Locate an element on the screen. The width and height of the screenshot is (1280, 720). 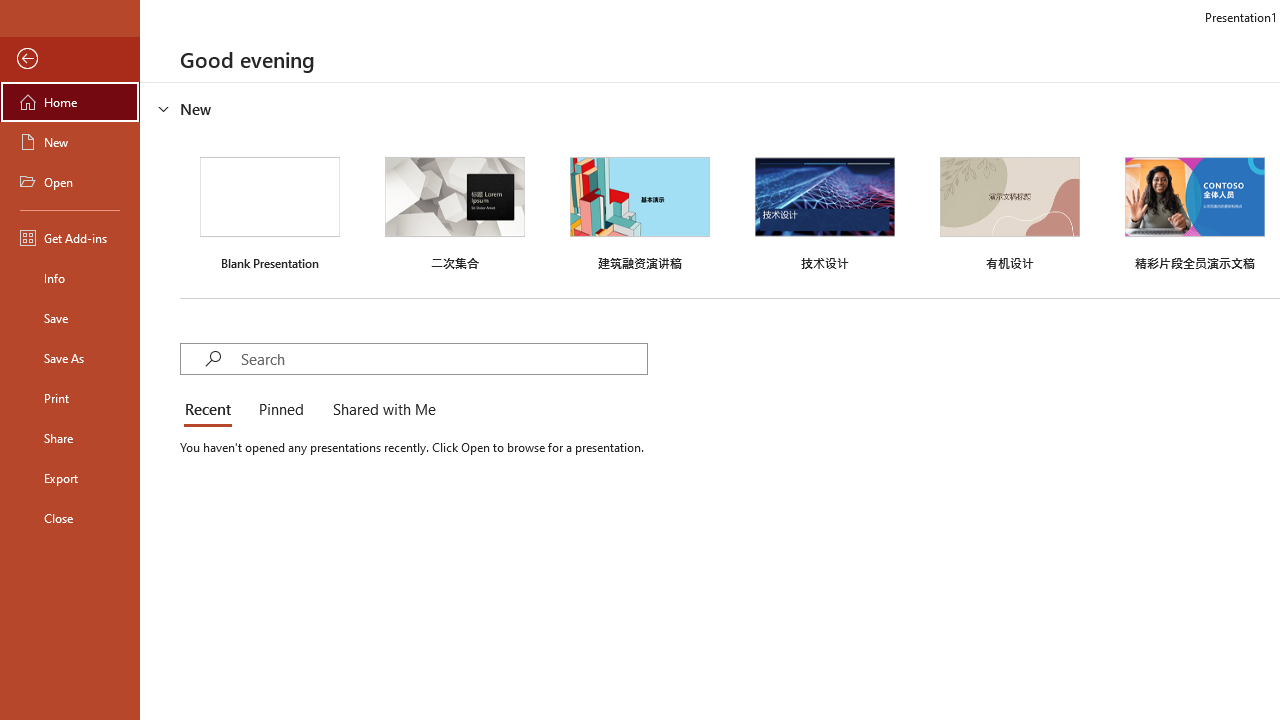
Shared with Me is located at coordinates (380, 410).